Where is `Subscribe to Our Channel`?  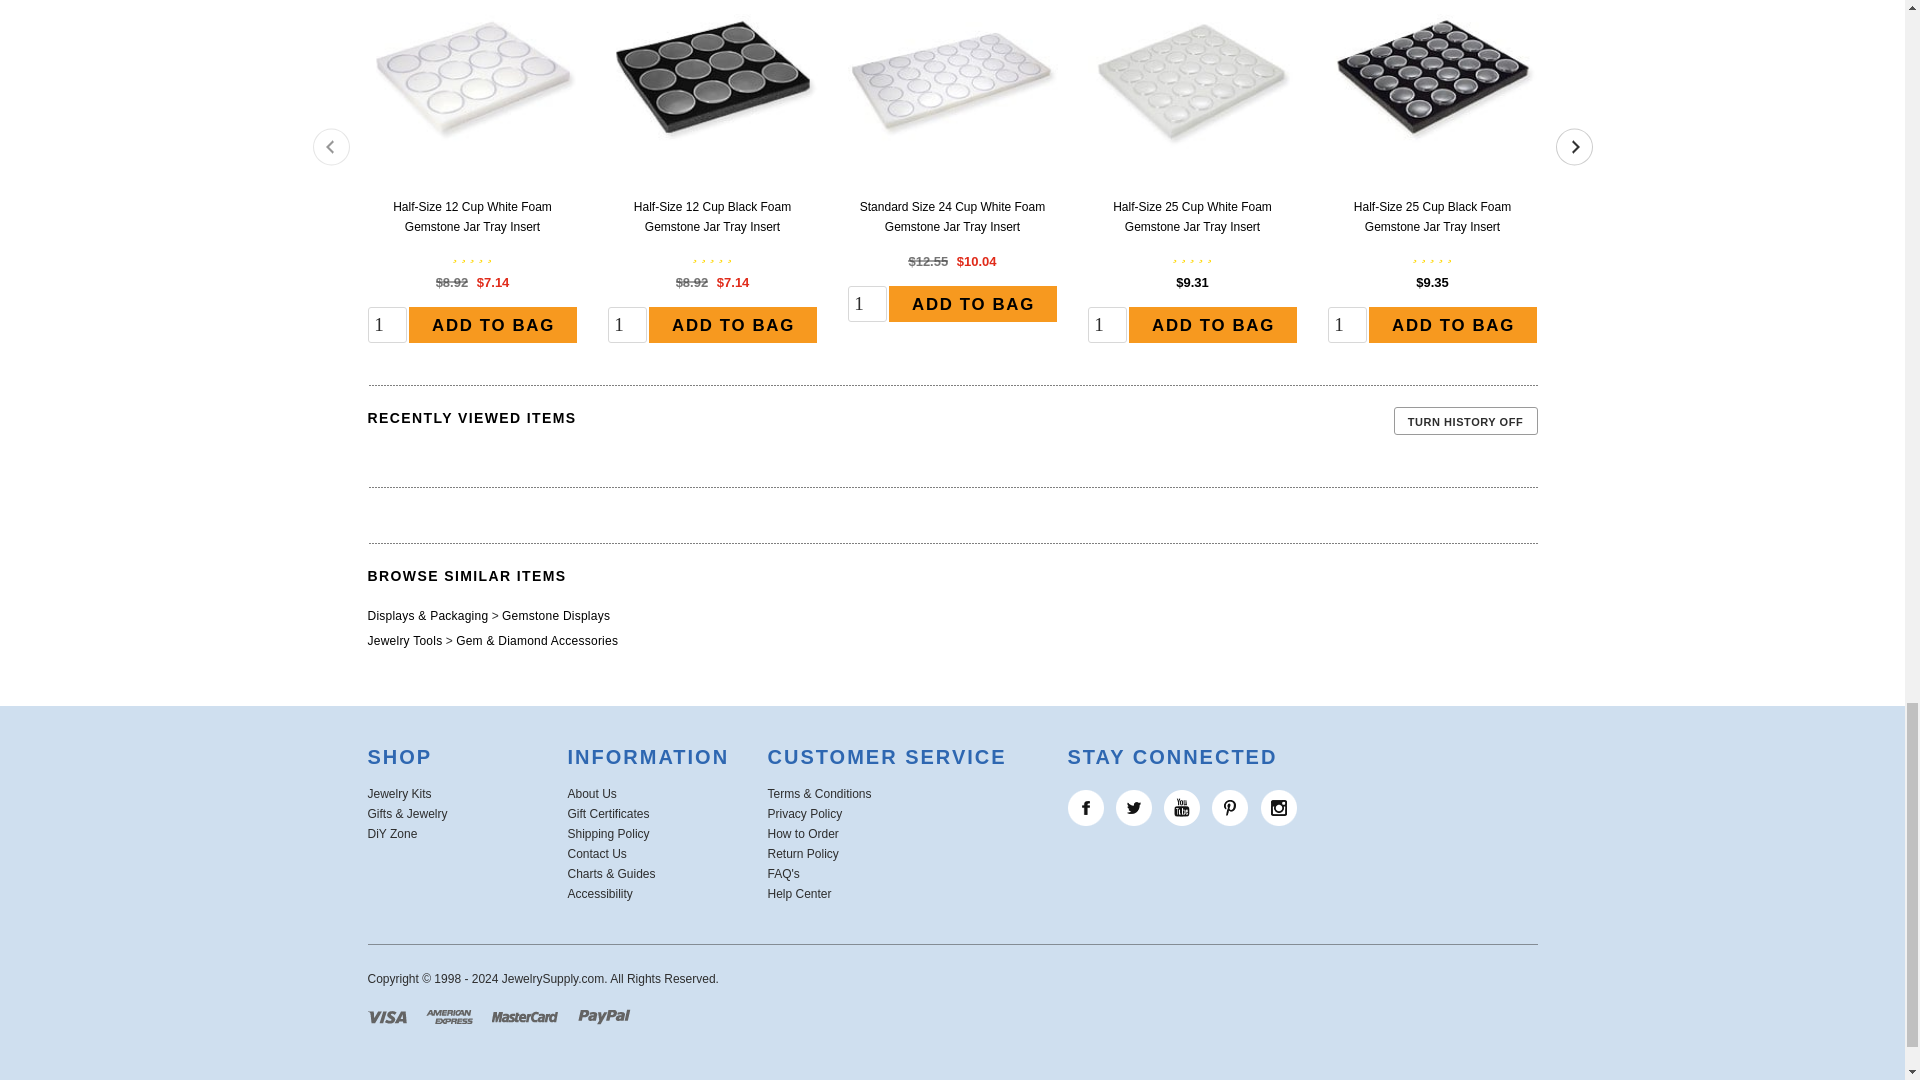 Subscribe to Our Channel is located at coordinates (1182, 808).